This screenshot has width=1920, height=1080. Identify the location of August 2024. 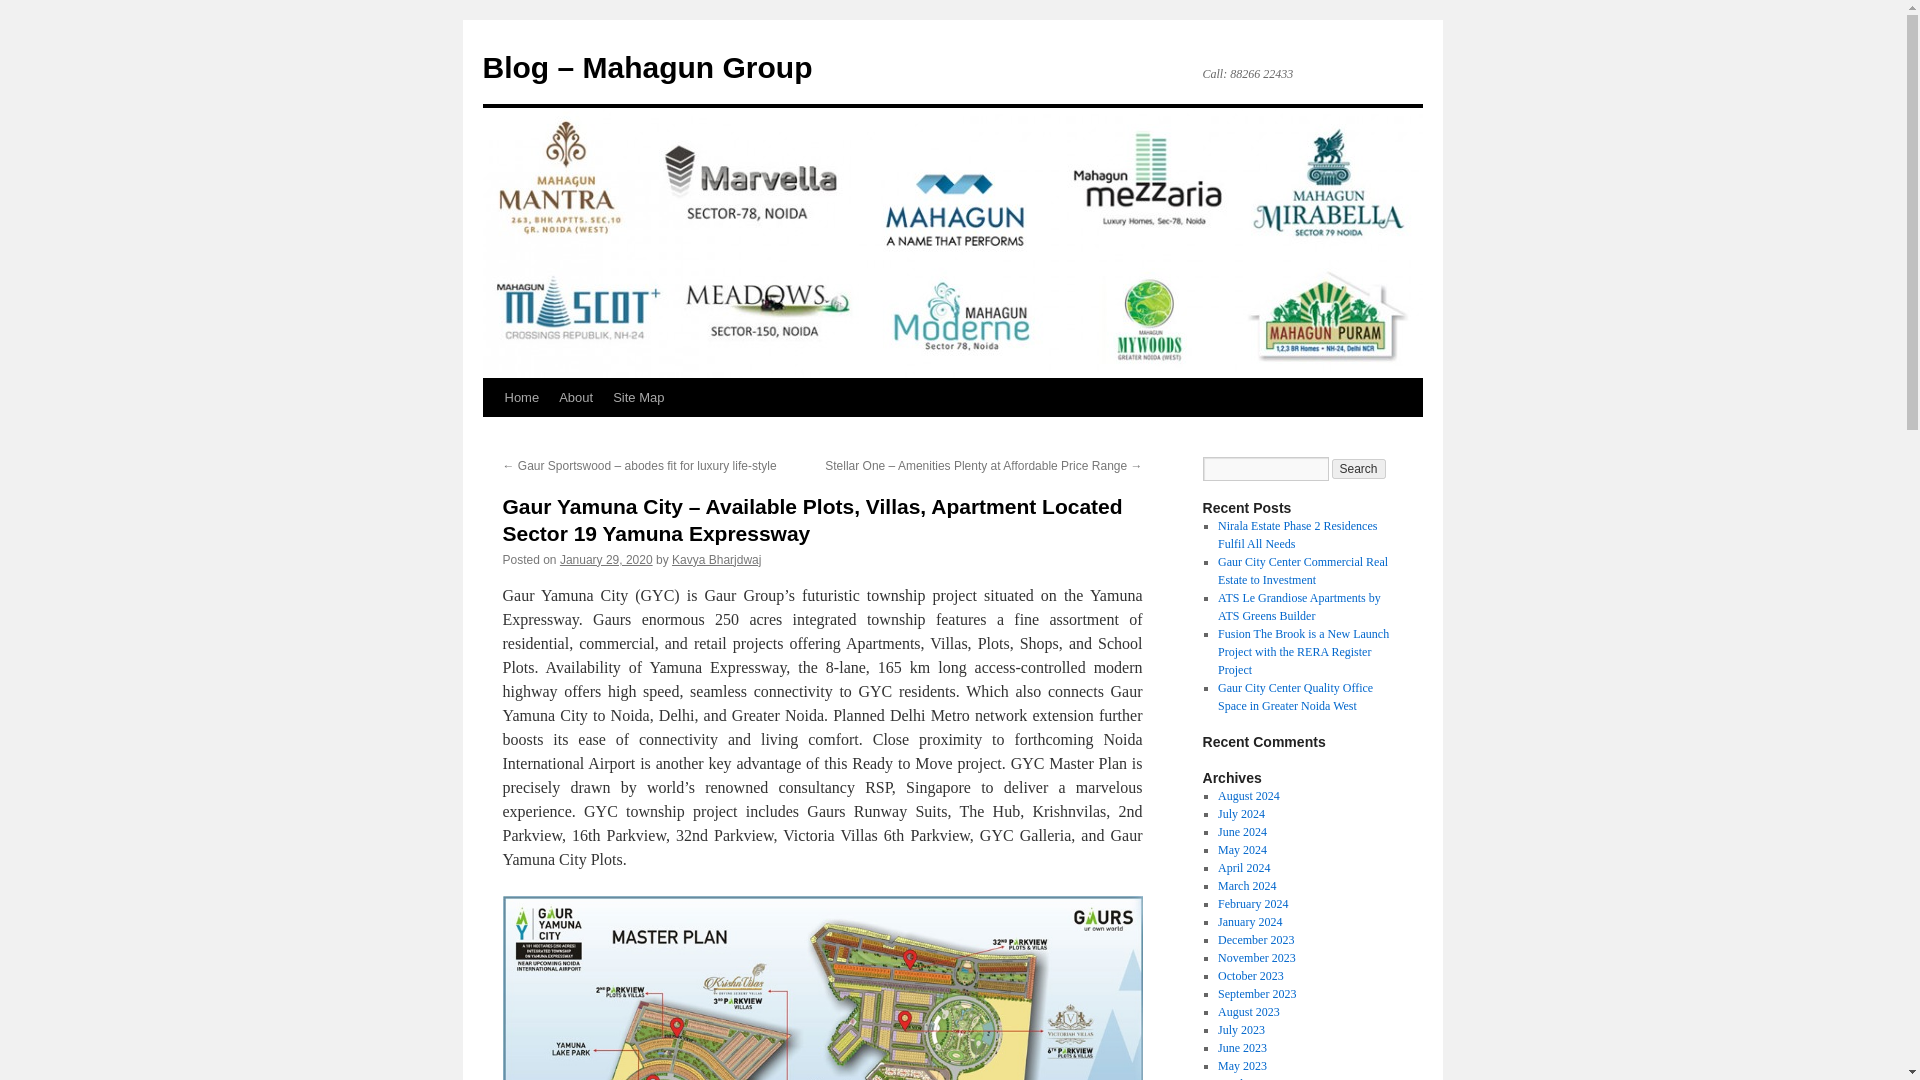
(1248, 796).